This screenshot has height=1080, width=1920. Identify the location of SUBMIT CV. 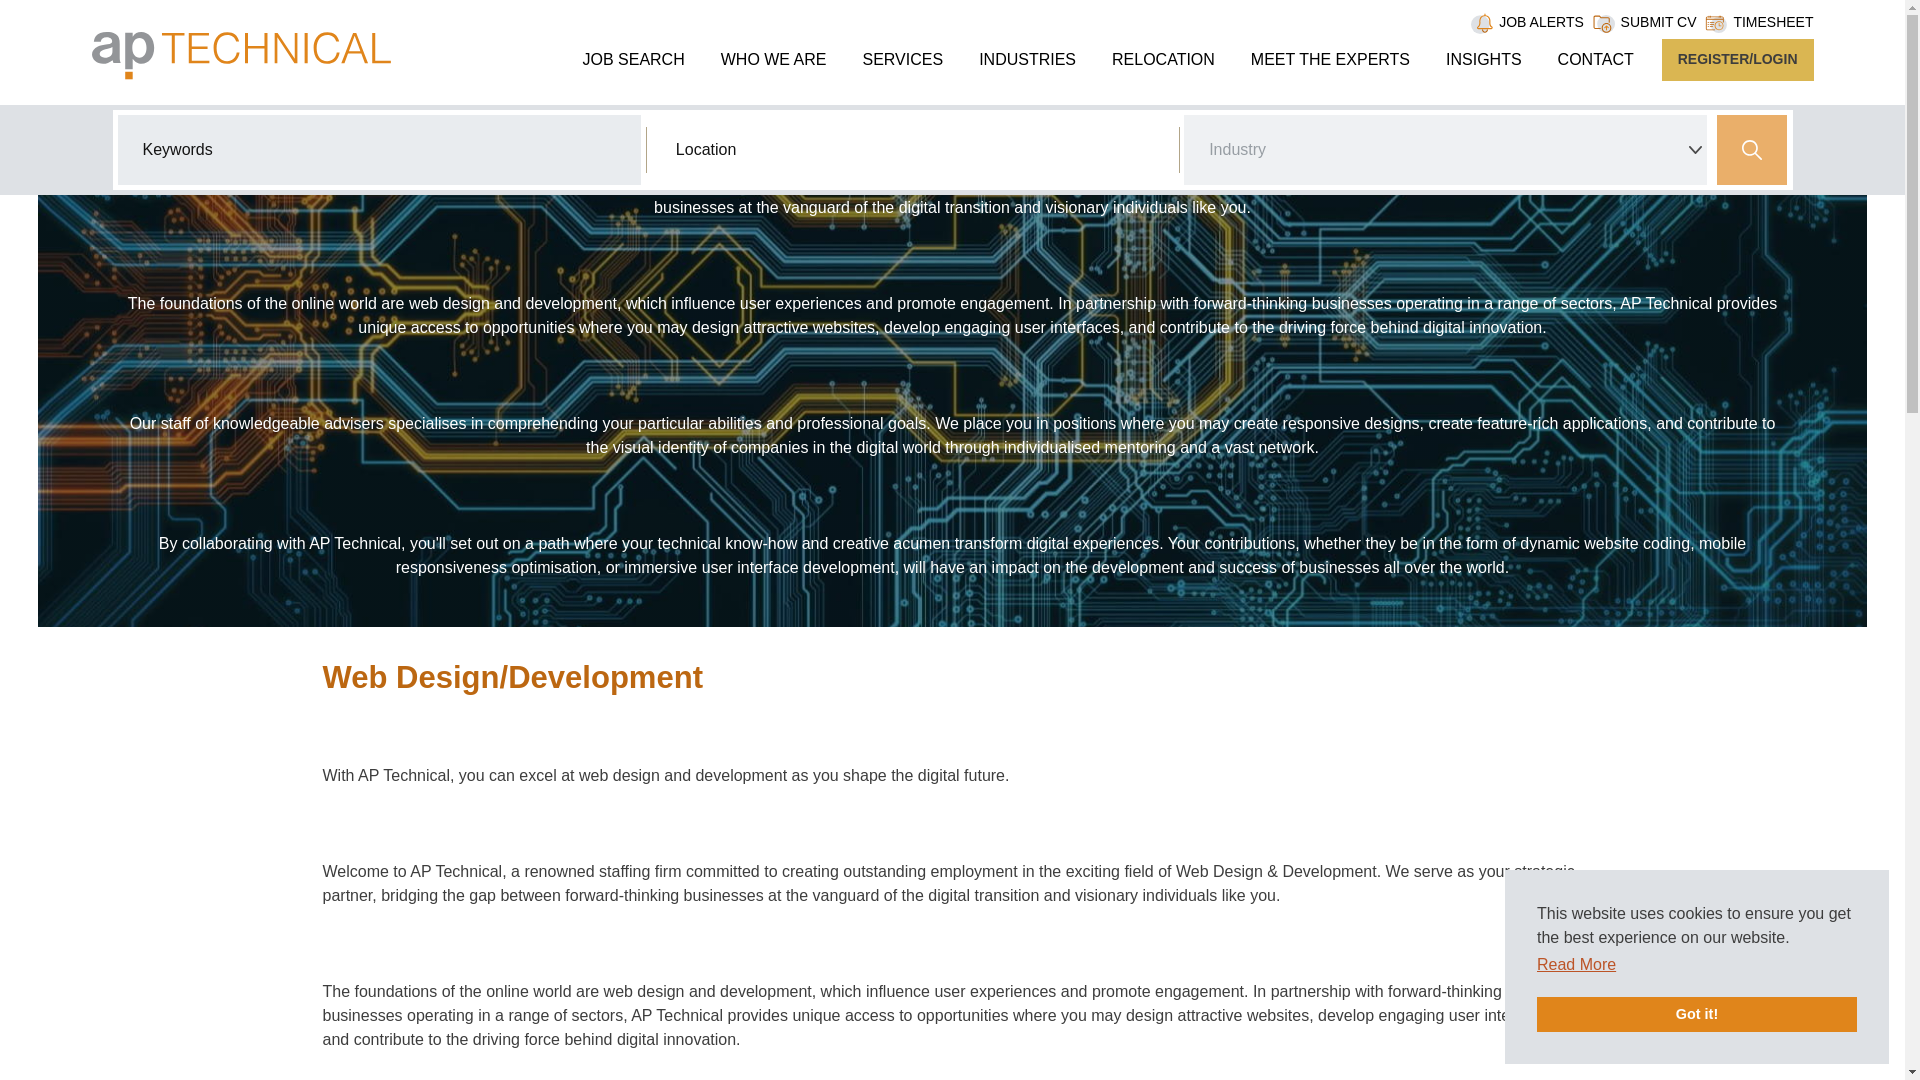
(1658, 22).